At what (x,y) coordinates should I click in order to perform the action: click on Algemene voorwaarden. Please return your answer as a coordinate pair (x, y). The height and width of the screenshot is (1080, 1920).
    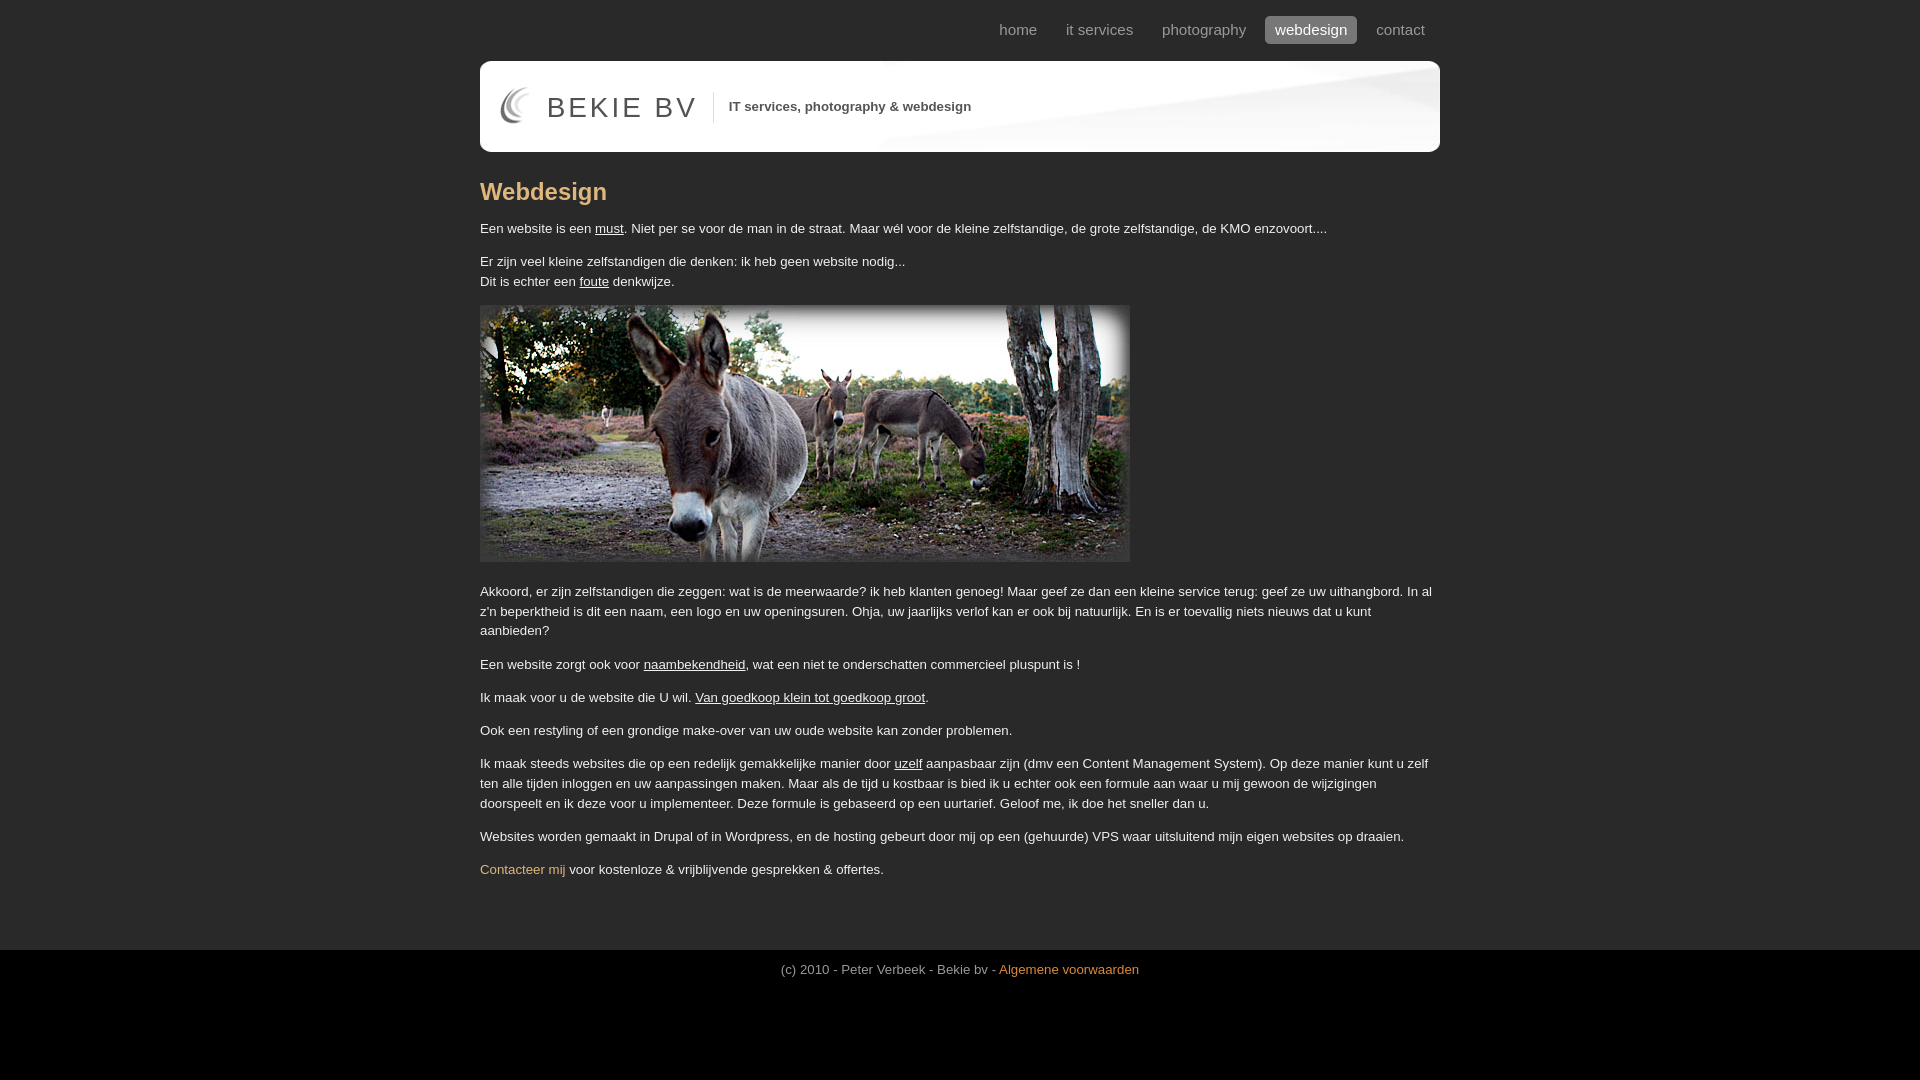
    Looking at the image, I should click on (1068, 970).